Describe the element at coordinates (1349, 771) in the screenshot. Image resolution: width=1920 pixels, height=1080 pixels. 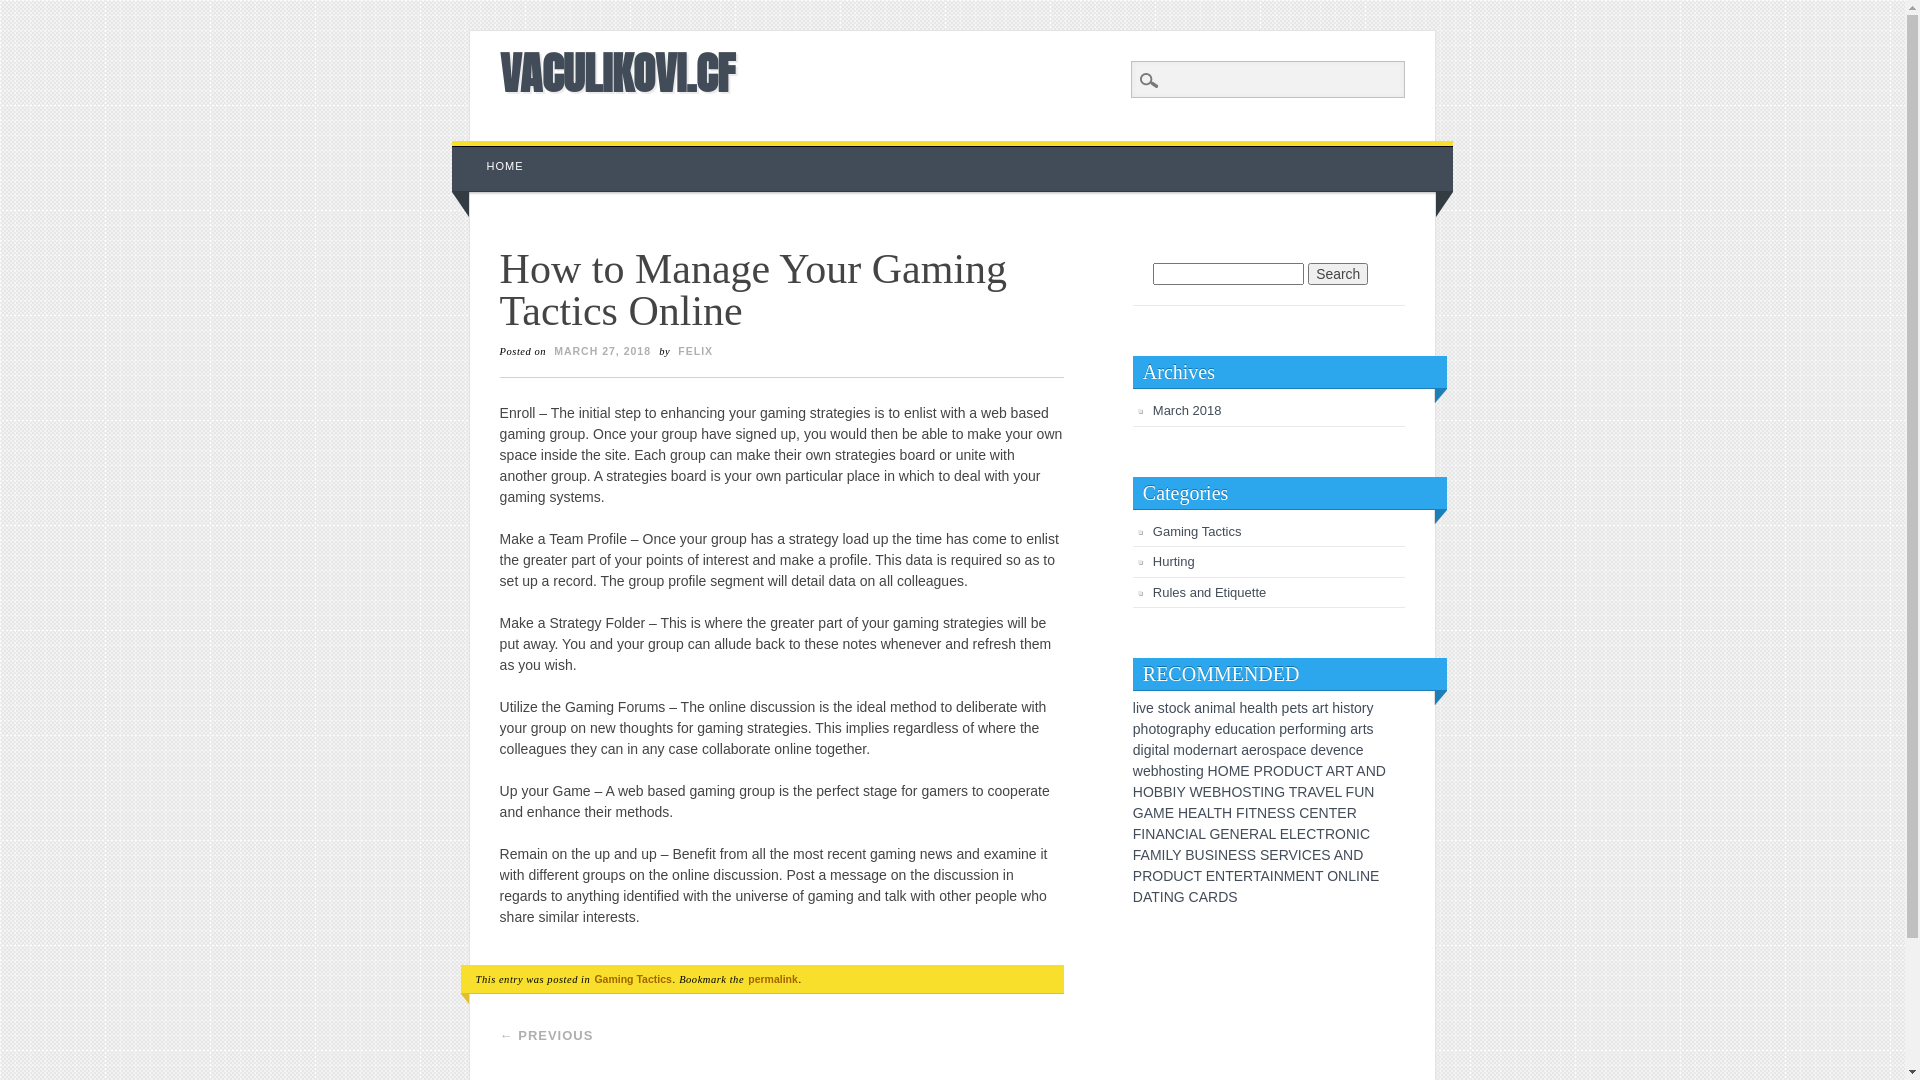
I see `T` at that location.